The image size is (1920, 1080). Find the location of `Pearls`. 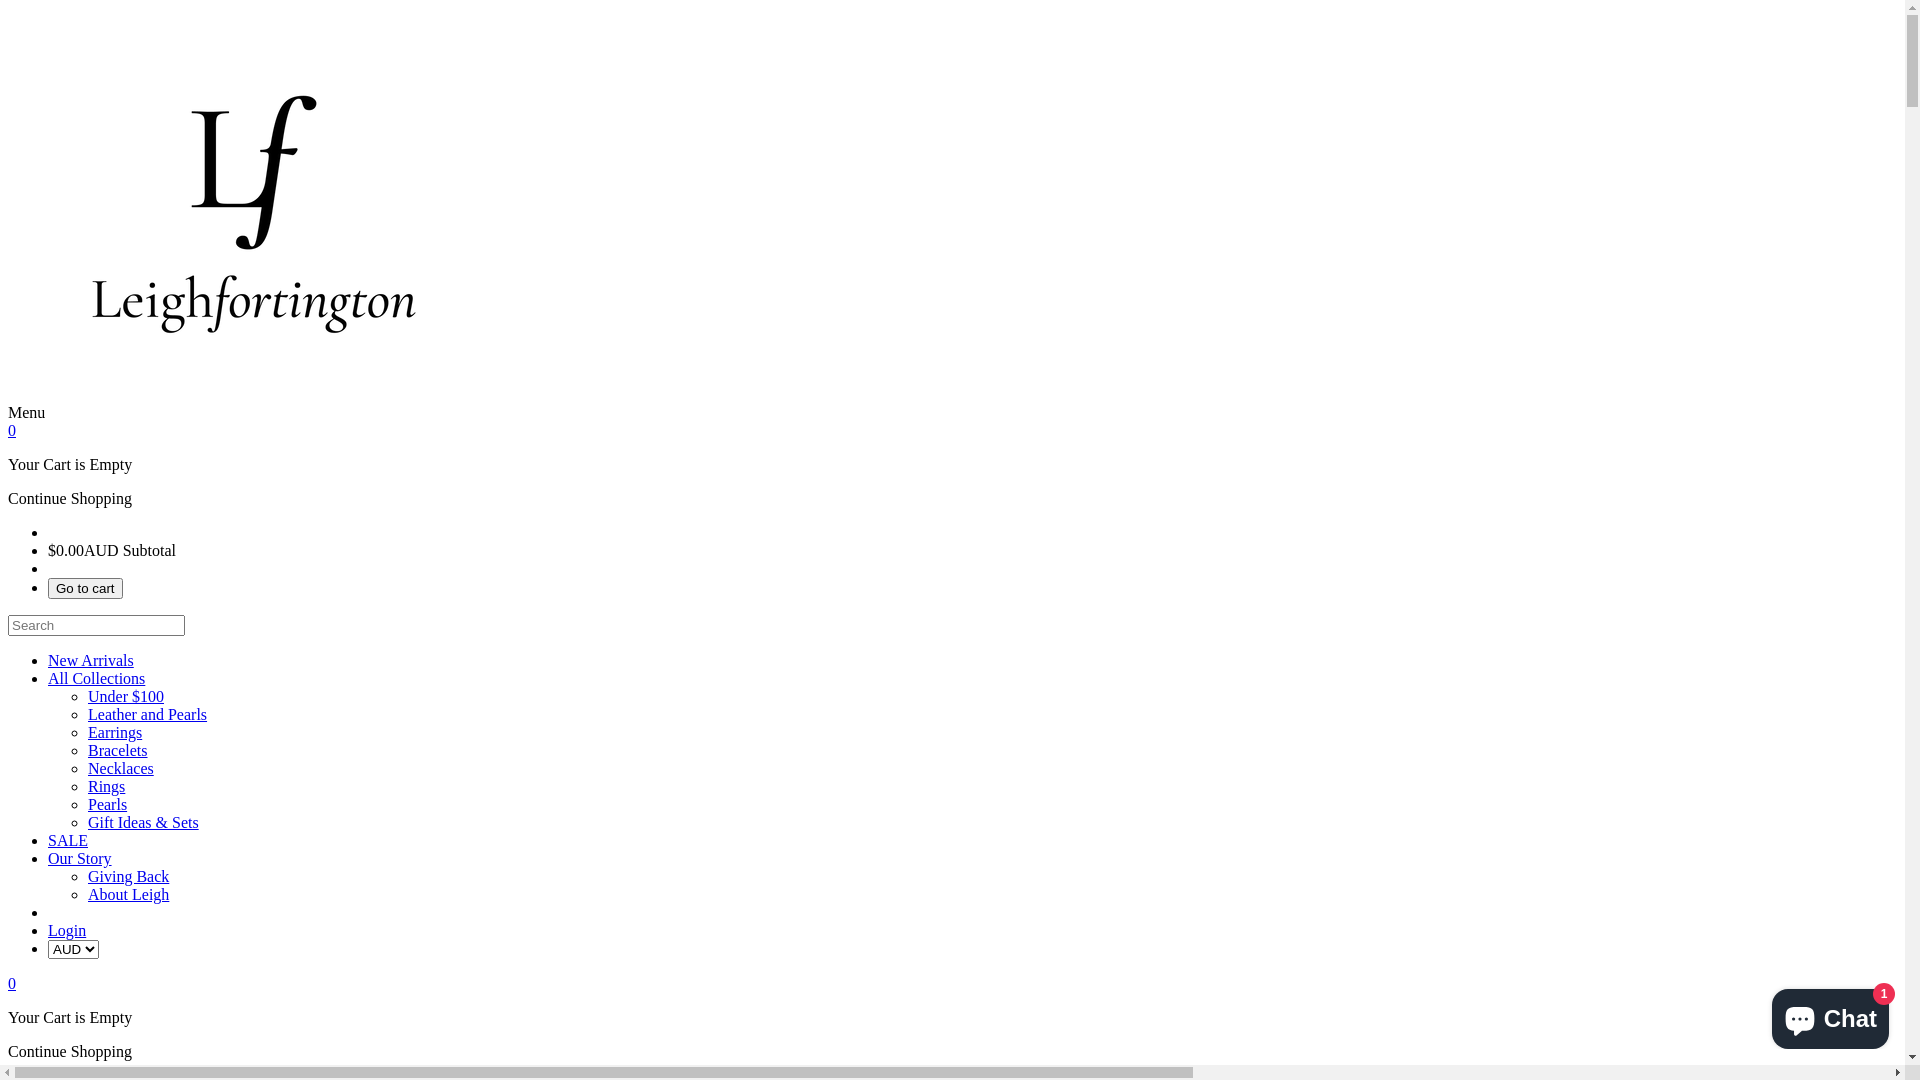

Pearls is located at coordinates (108, 804).